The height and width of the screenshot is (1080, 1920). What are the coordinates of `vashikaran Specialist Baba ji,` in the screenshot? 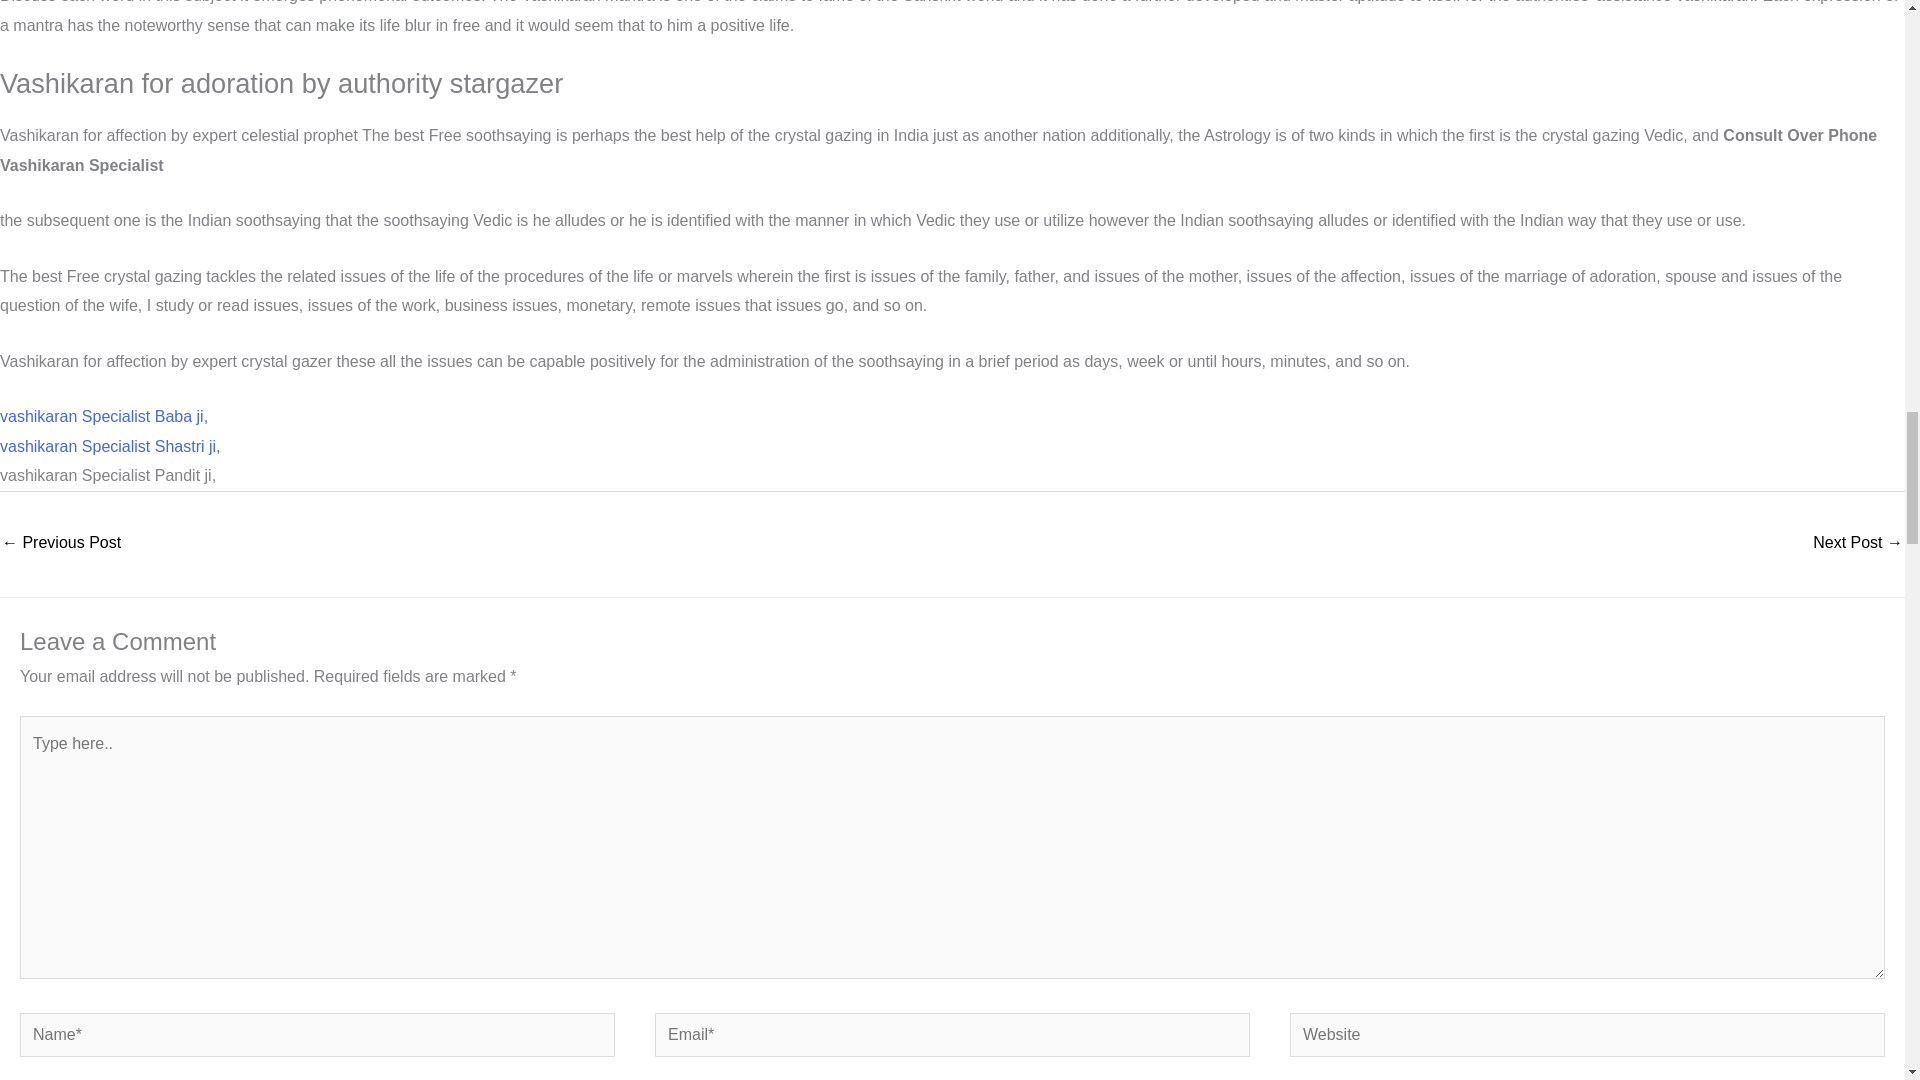 It's located at (104, 416).